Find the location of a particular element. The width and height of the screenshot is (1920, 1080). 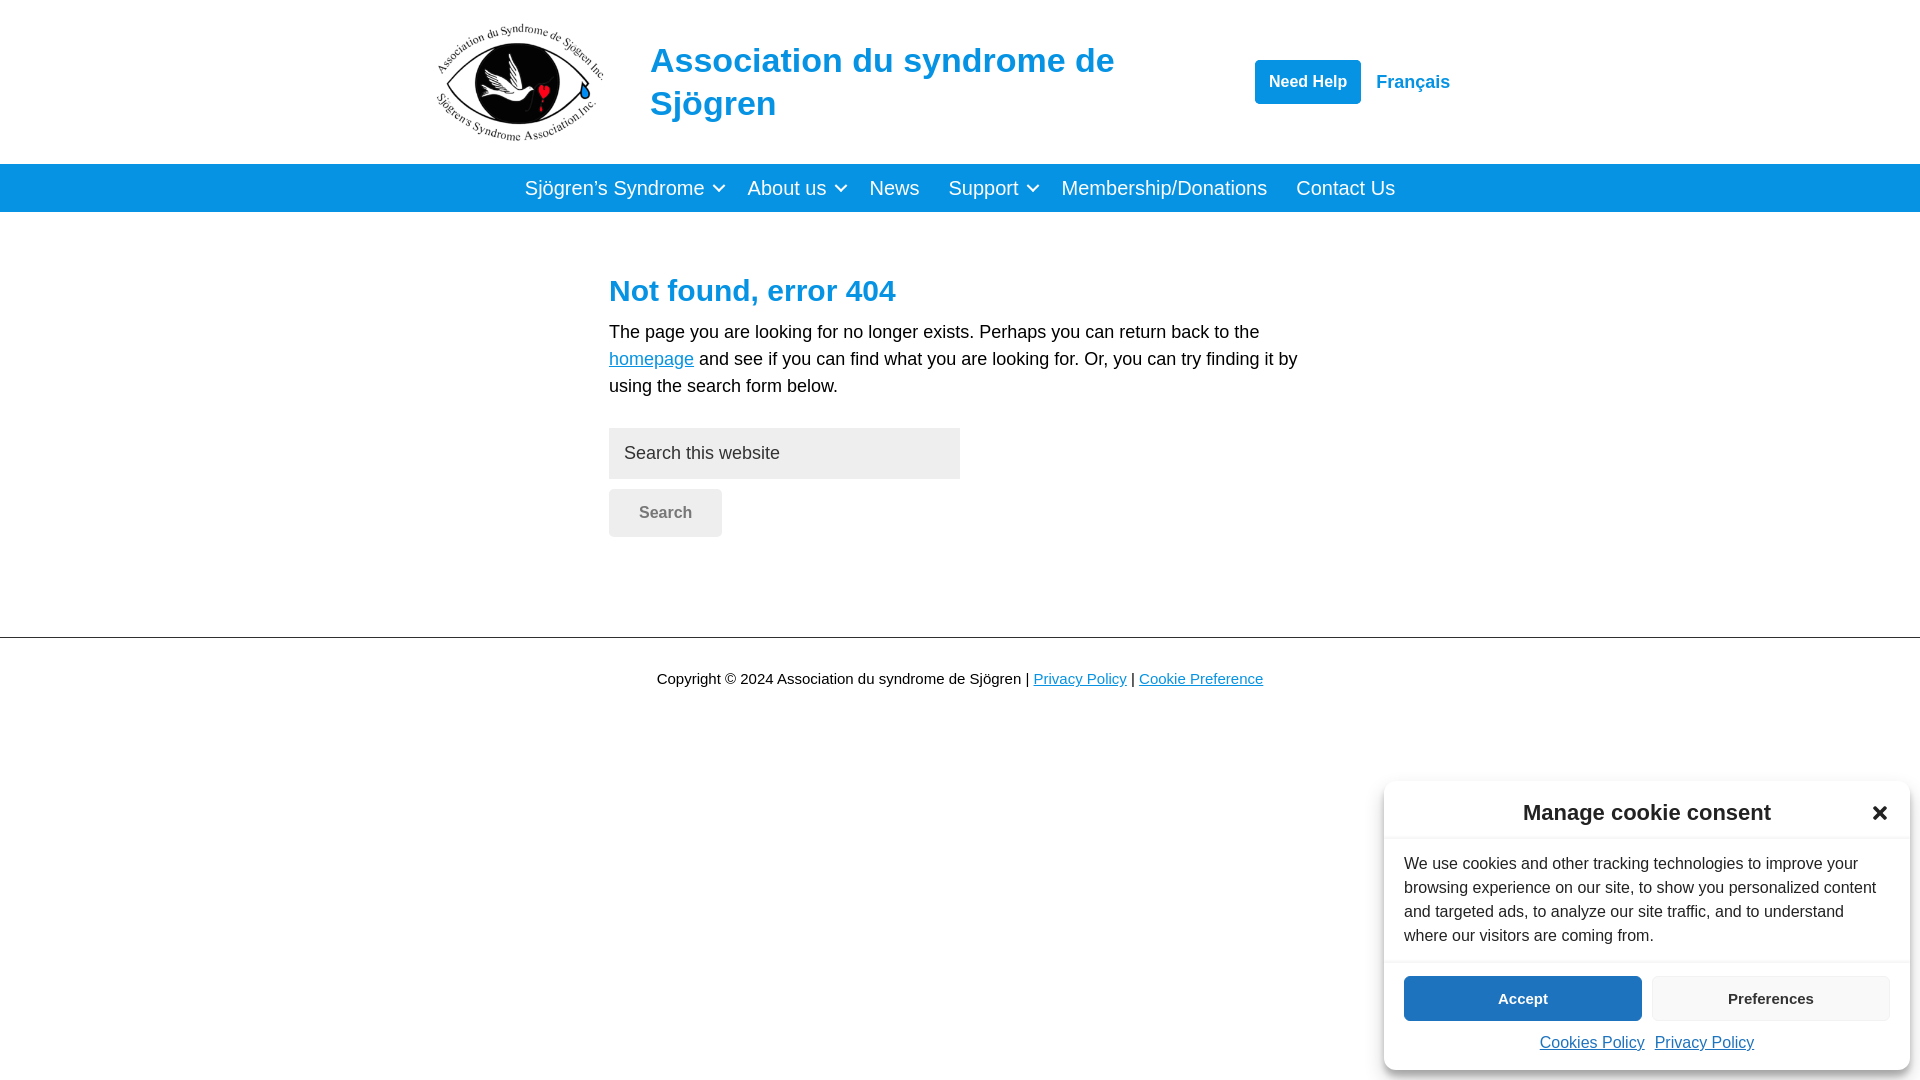

News is located at coordinates (894, 188).